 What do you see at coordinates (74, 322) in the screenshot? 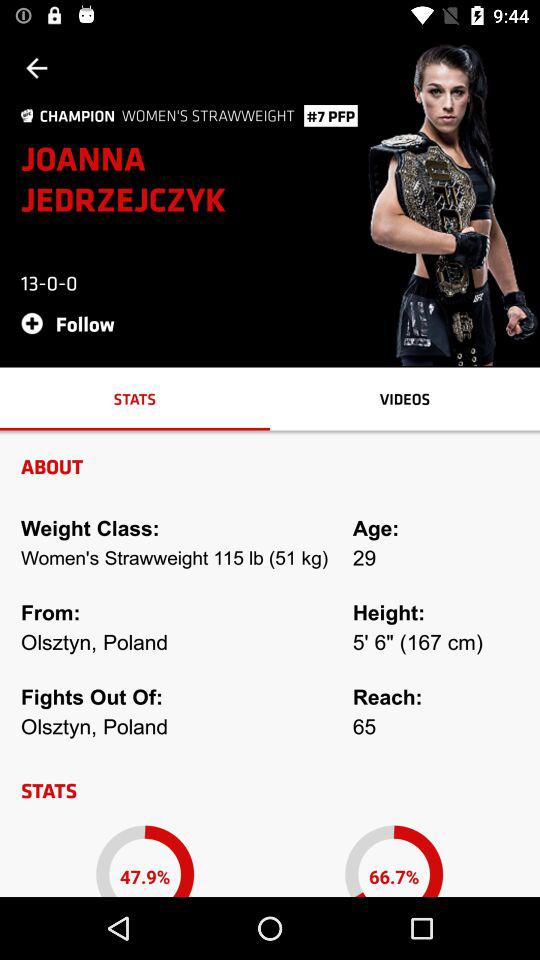
I see `choose icon below 13-0-0 item` at bounding box center [74, 322].